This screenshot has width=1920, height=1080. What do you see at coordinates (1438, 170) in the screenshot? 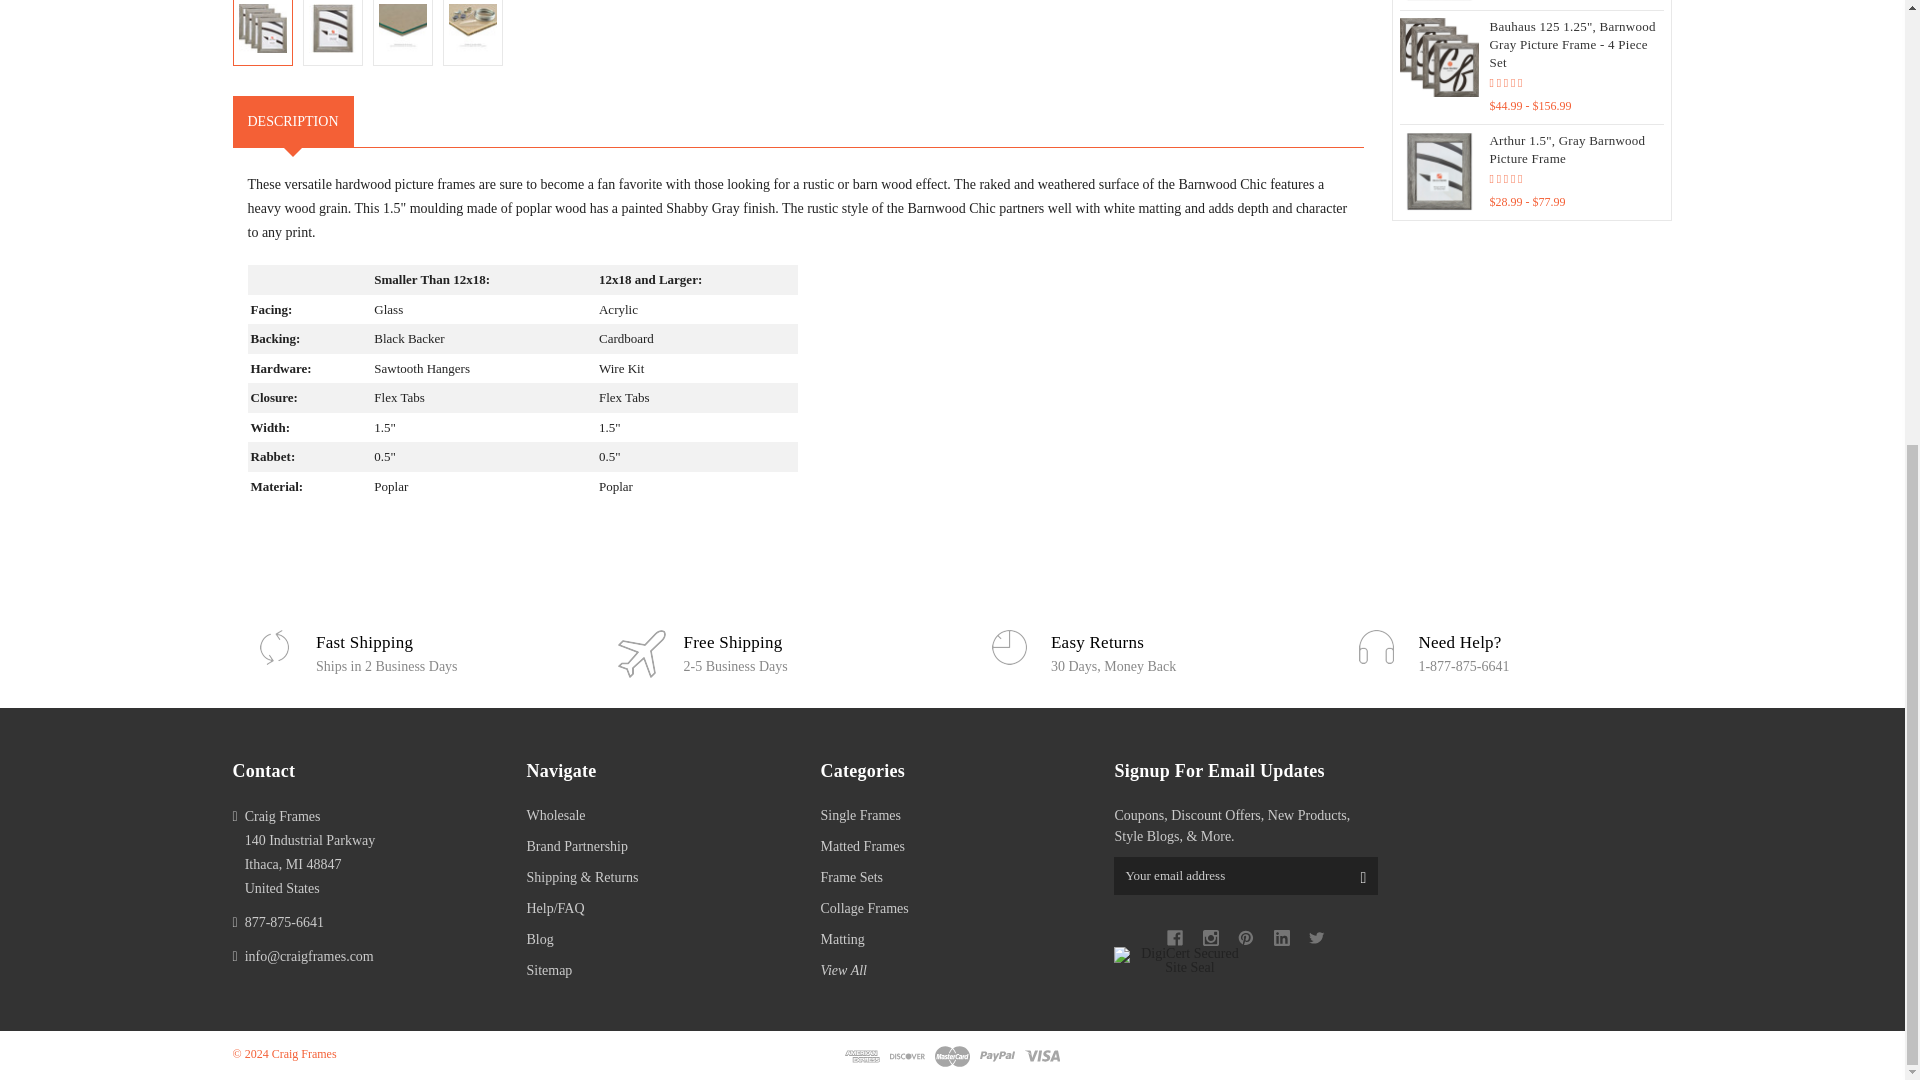
I see `Arthur 1.5", Gray Barnwood Picture Frame` at bounding box center [1438, 170].